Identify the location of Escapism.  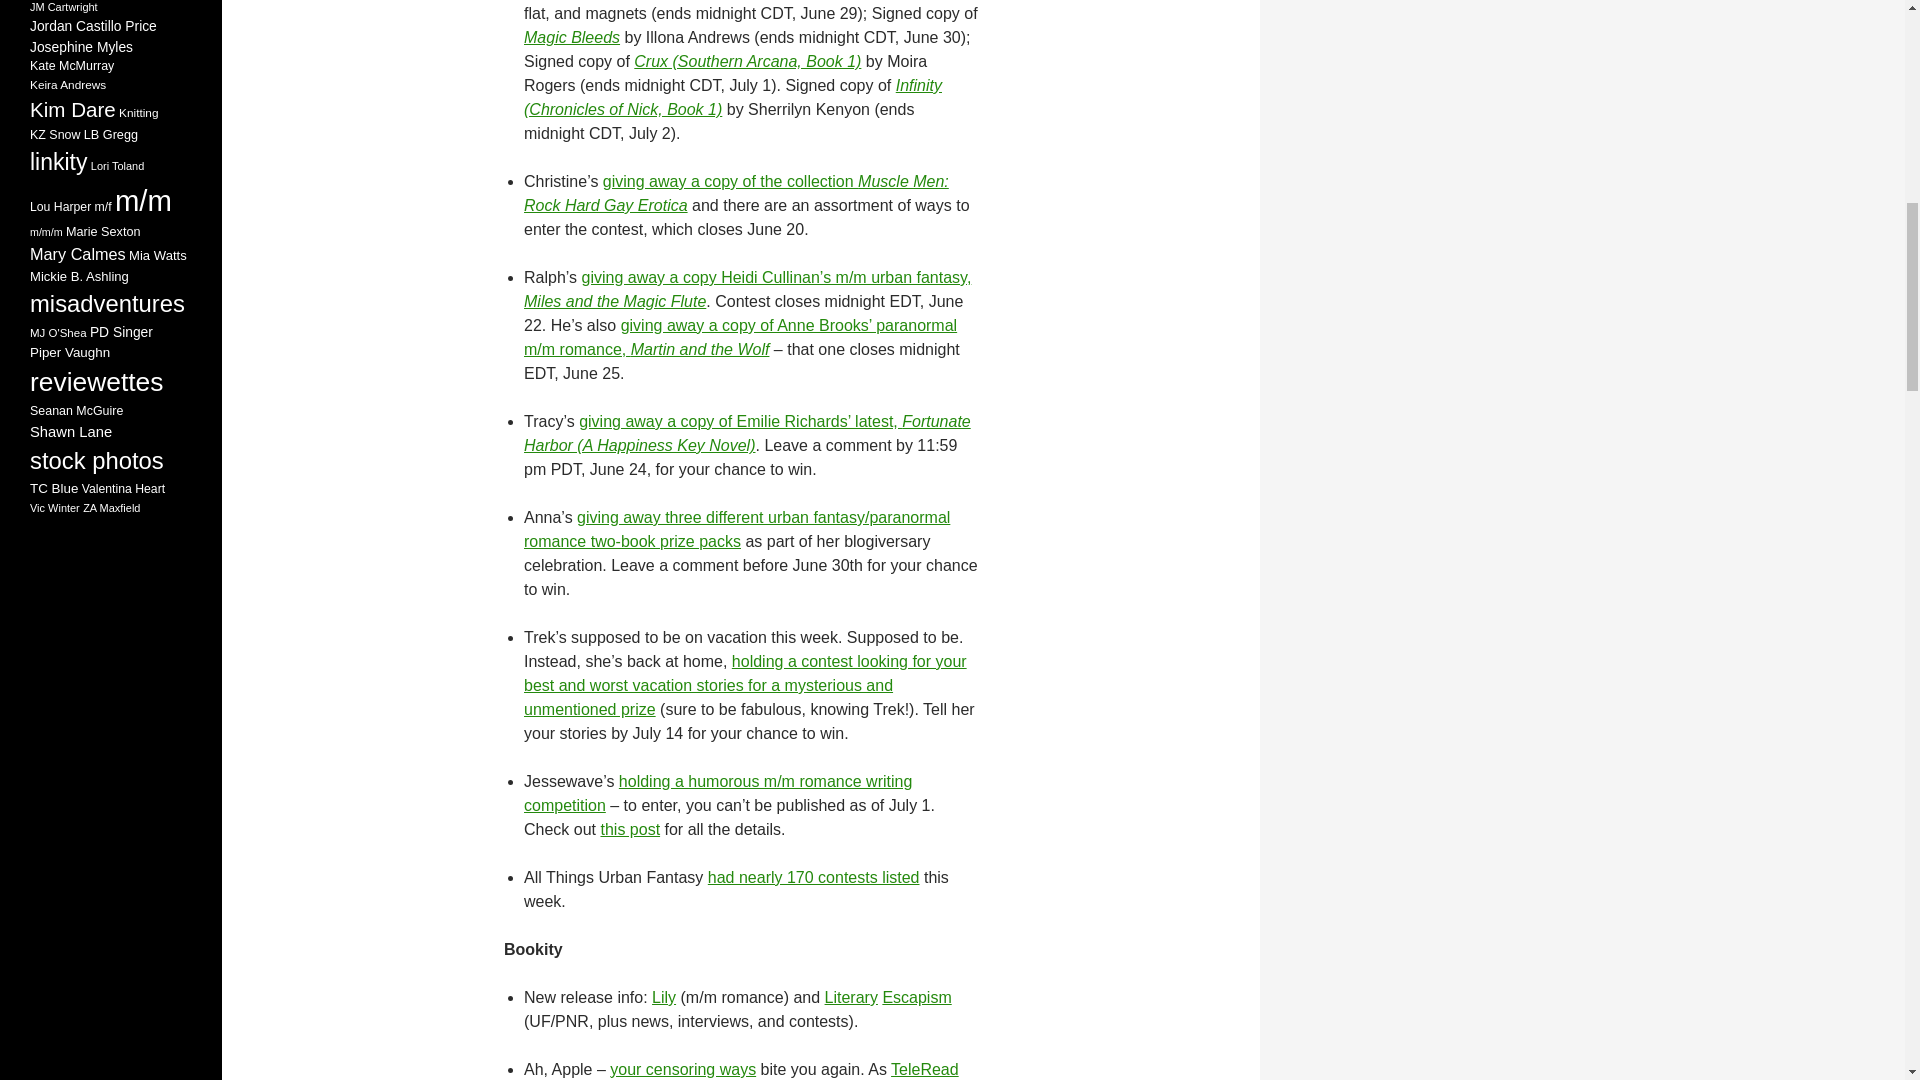
(916, 997).